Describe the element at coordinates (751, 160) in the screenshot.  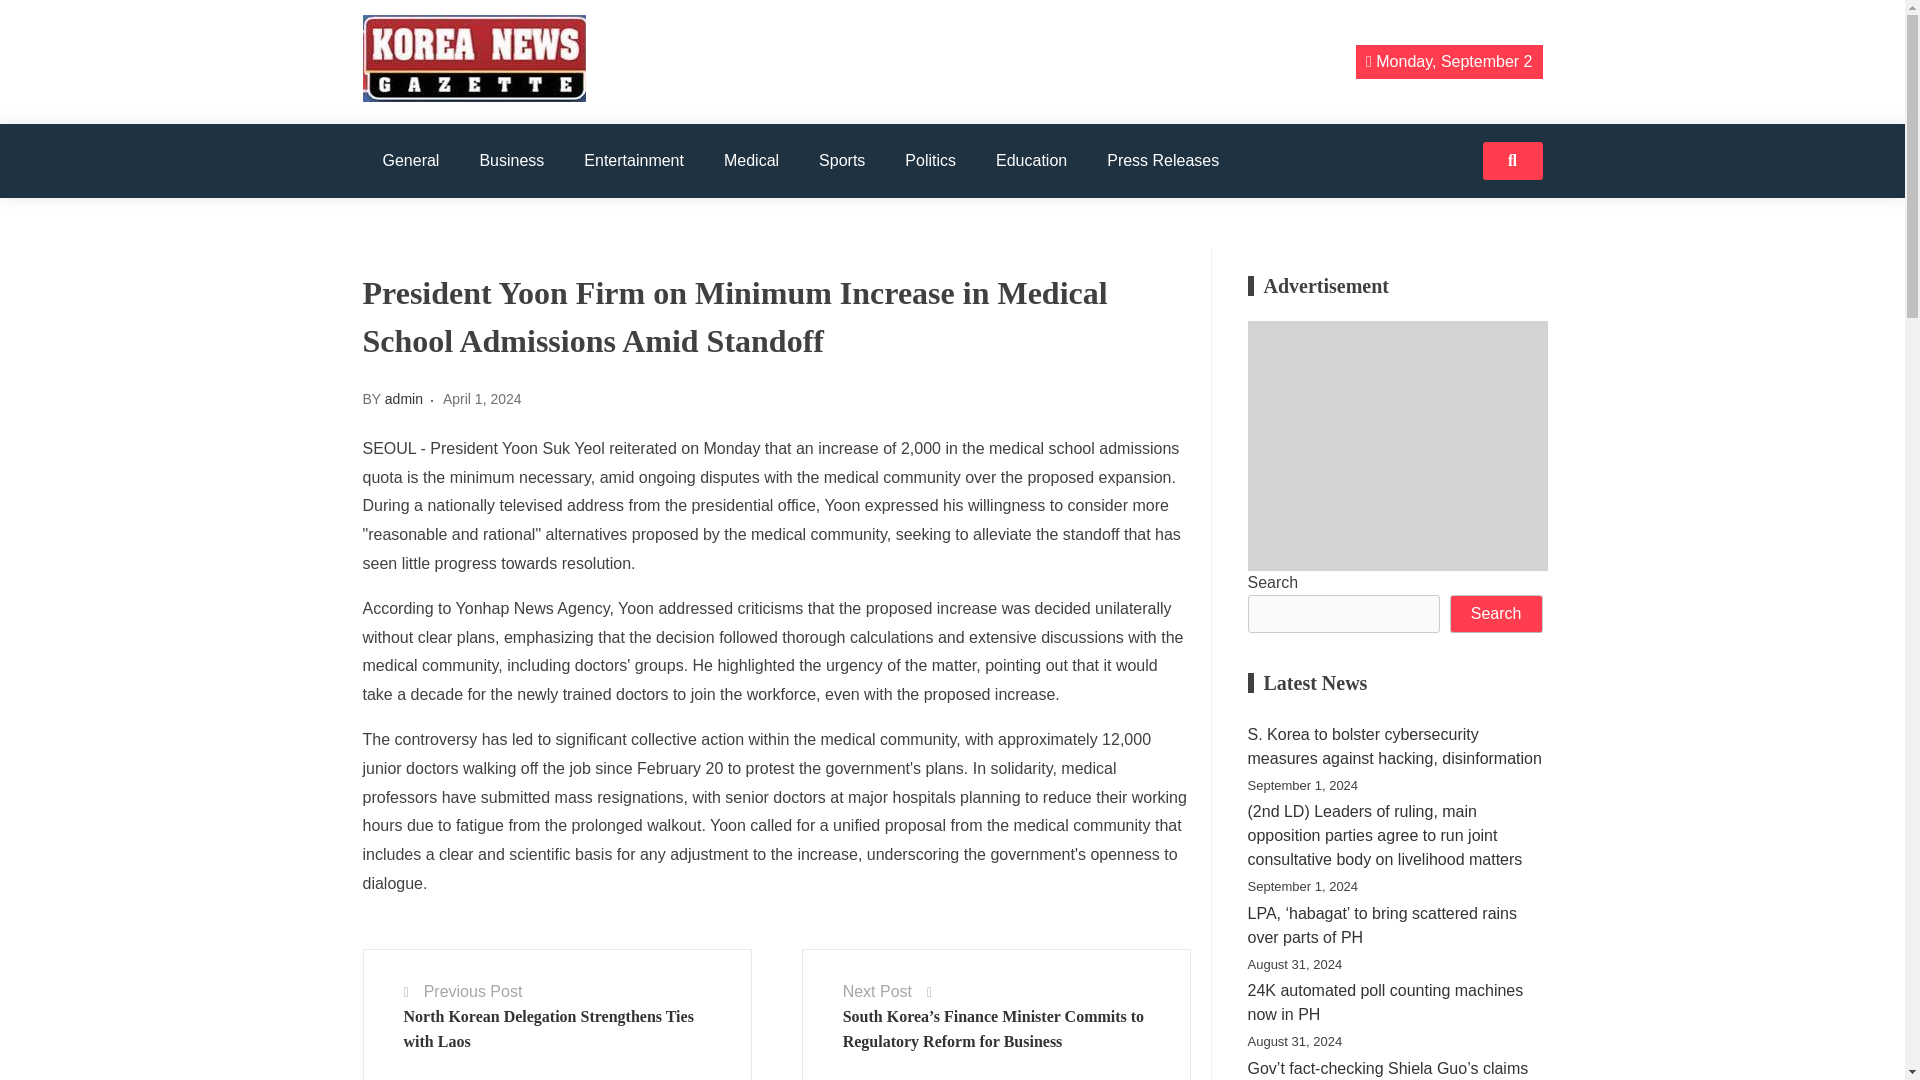
I see `Medical` at that location.